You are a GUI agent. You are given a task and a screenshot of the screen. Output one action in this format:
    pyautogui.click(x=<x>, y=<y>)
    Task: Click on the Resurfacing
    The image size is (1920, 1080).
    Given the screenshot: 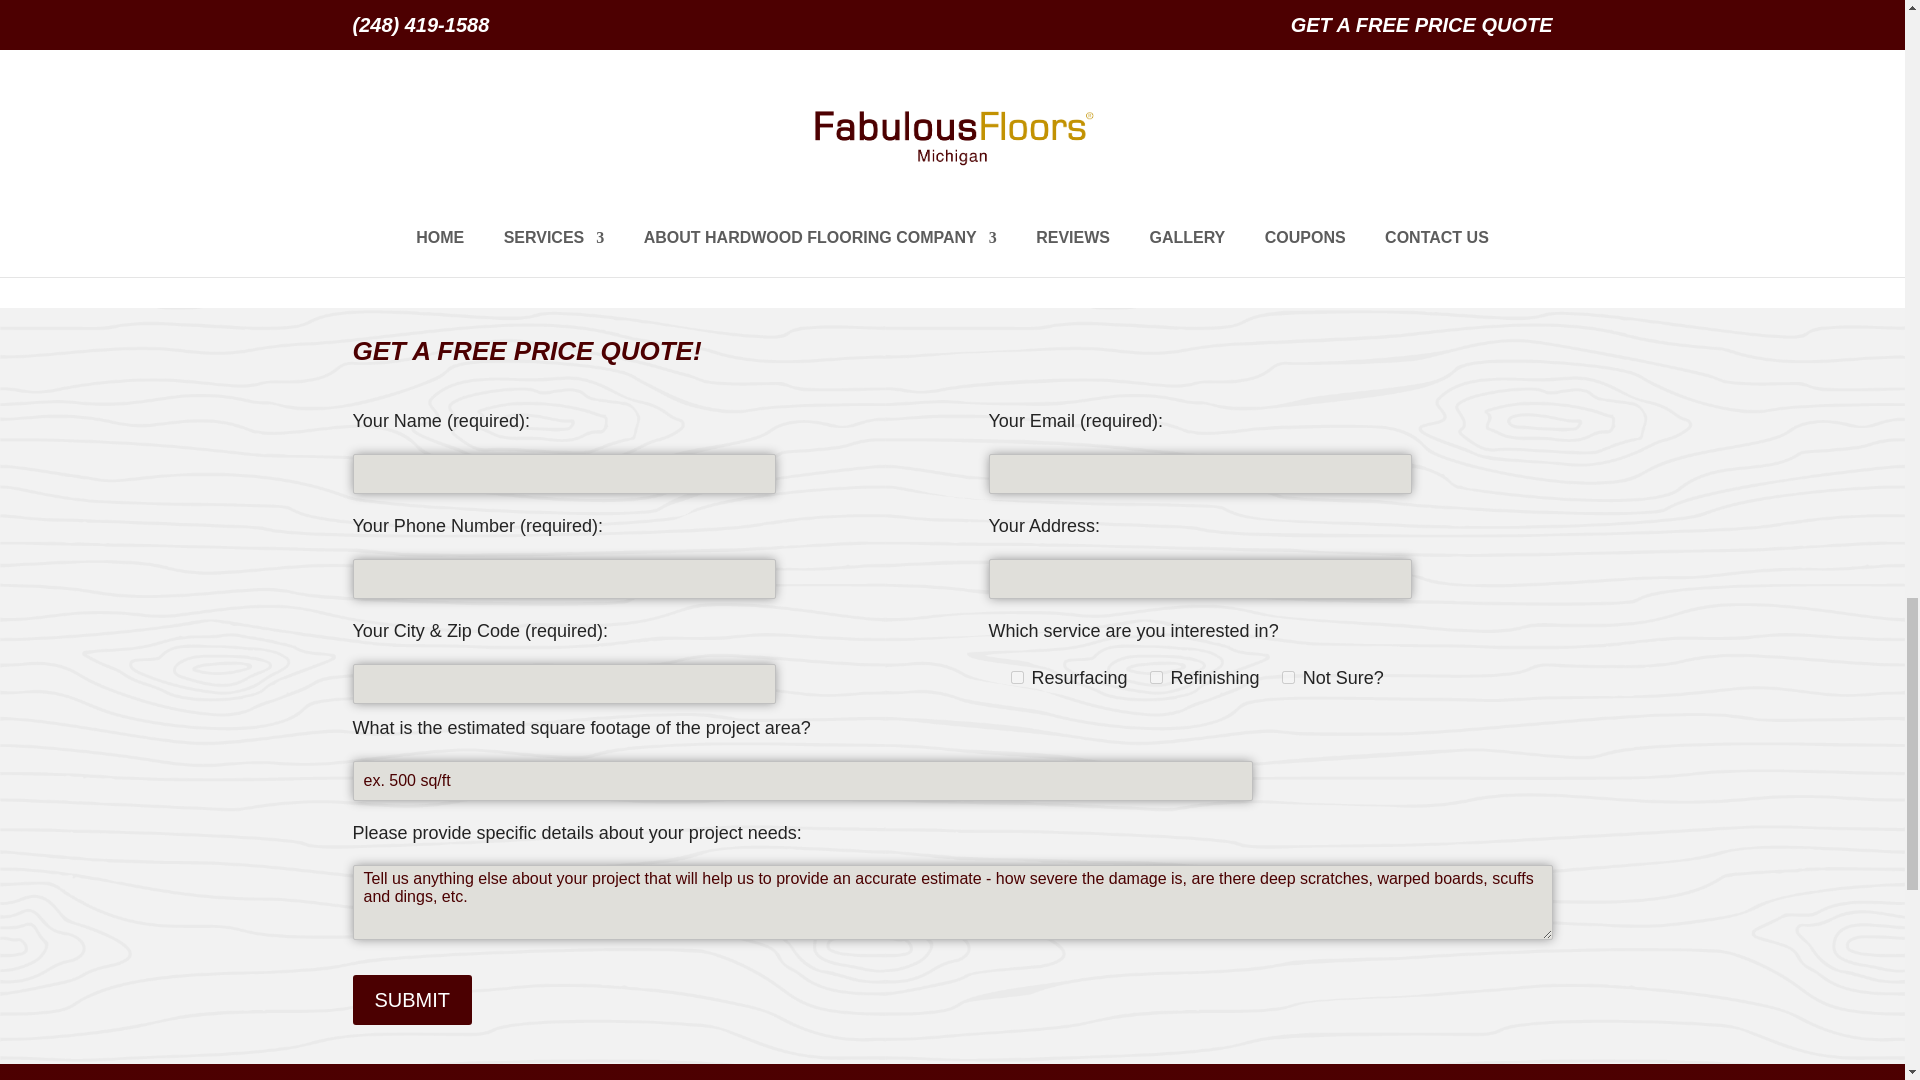 What is the action you would take?
    pyautogui.click(x=1016, y=676)
    